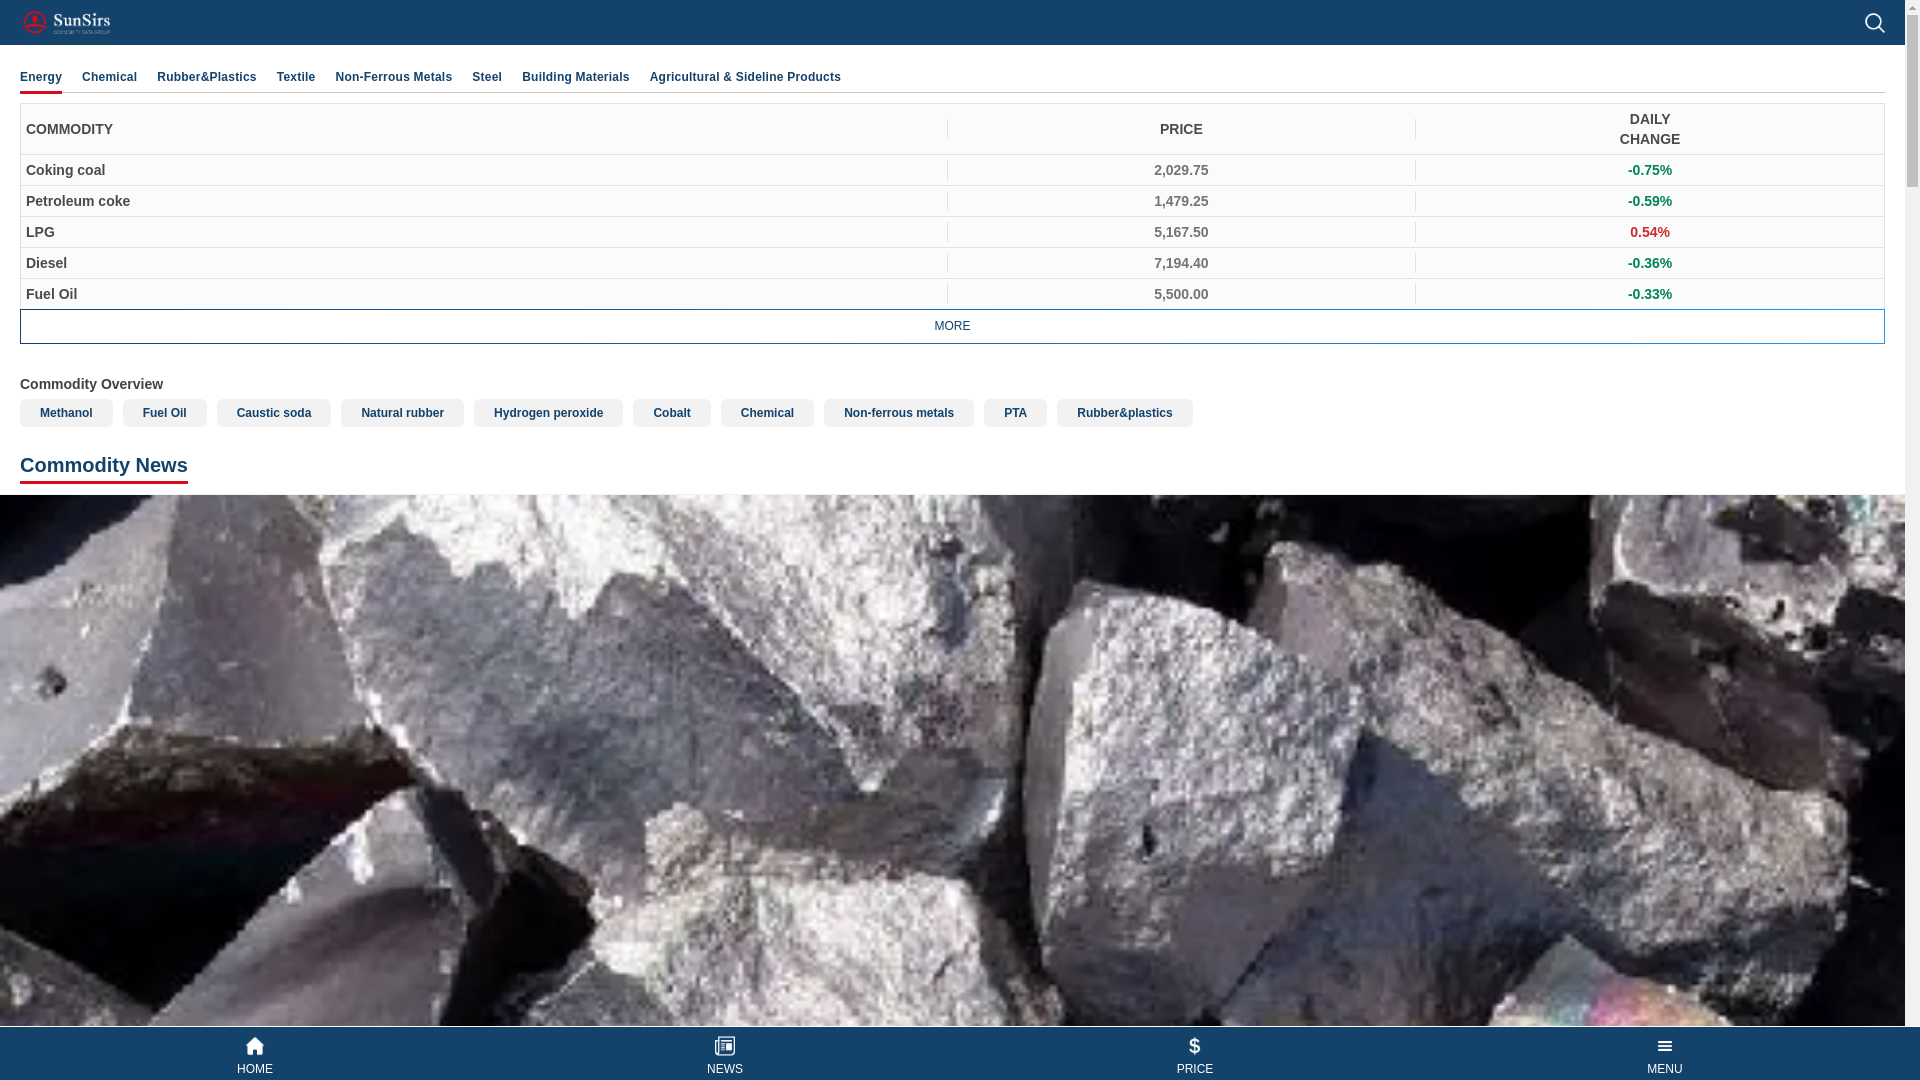 Image resolution: width=1920 pixels, height=1080 pixels. What do you see at coordinates (898, 412) in the screenshot?
I see `Non-ferrous metals` at bounding box center [898, 412].